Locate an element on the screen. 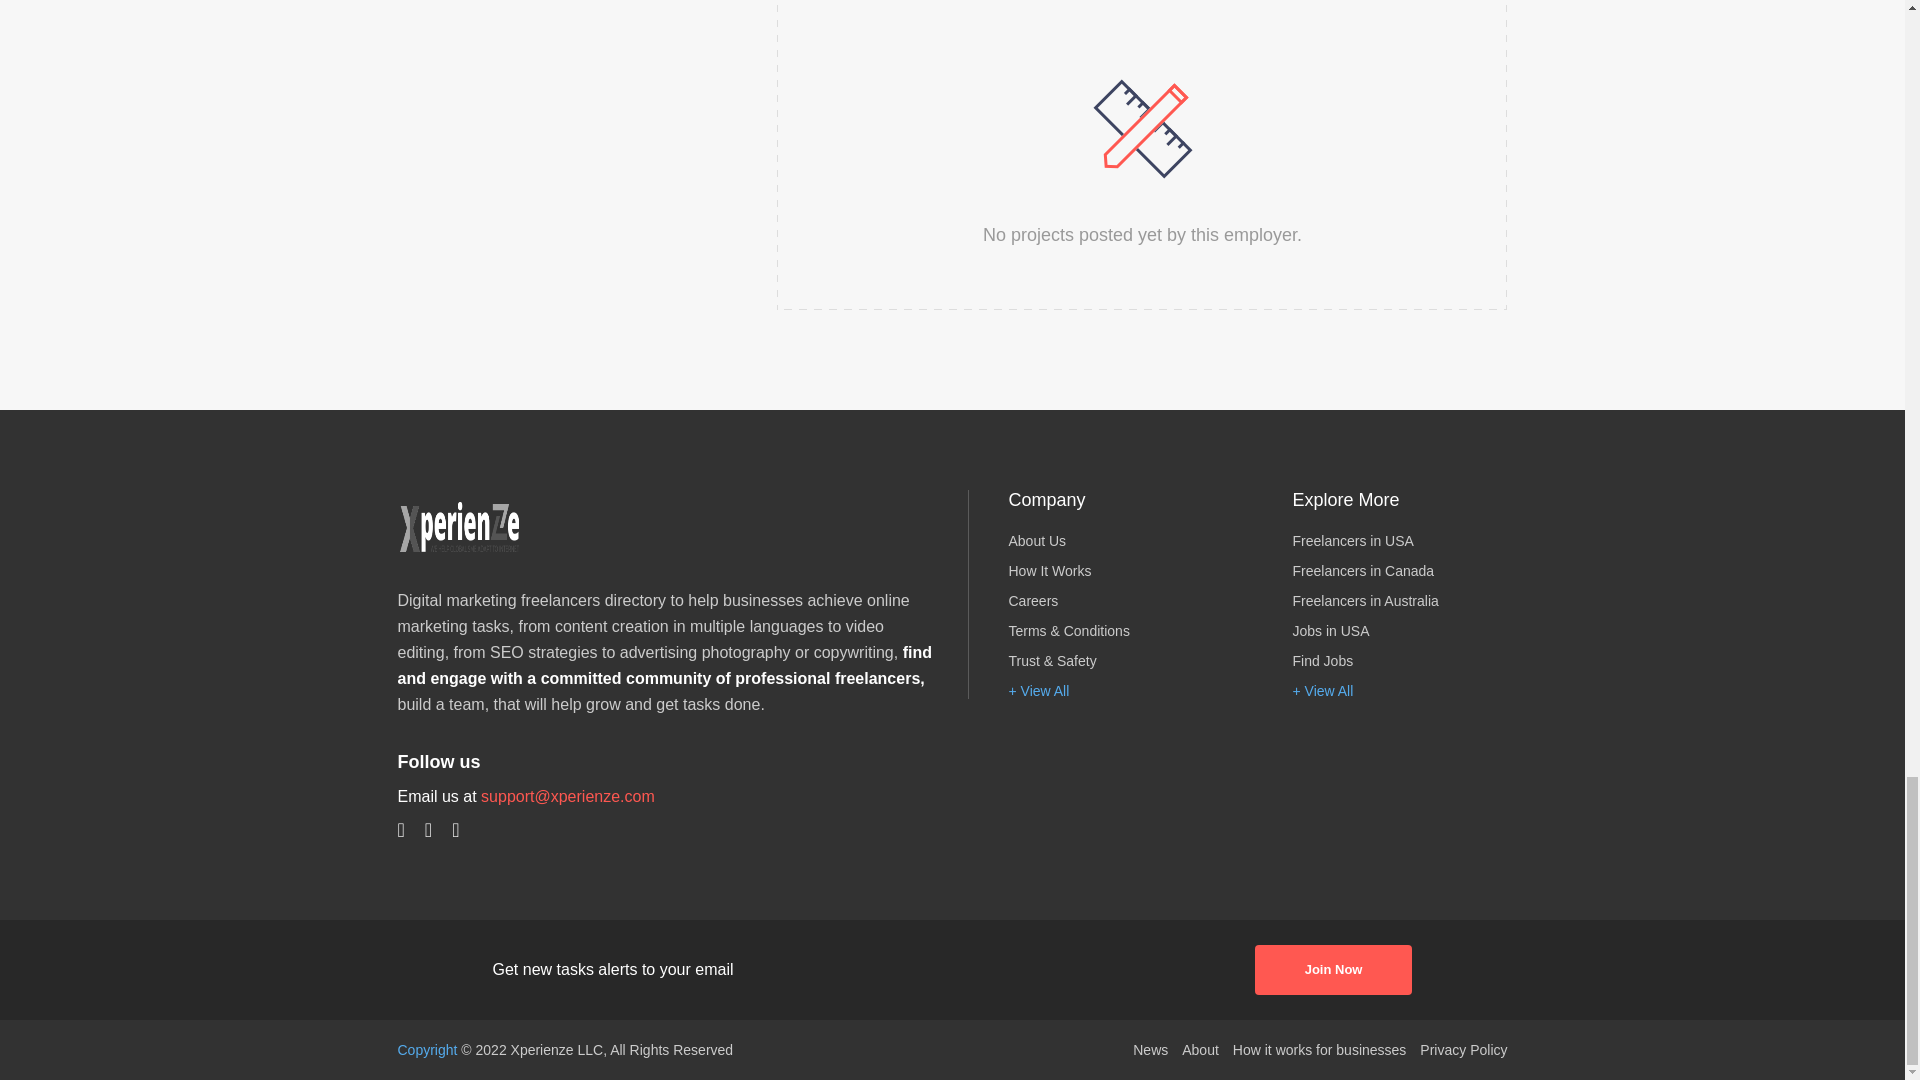 Image resolution: width=1920 pixels, height=1080 pixels. Jobs in USA is located at coordinates (1400, 631).